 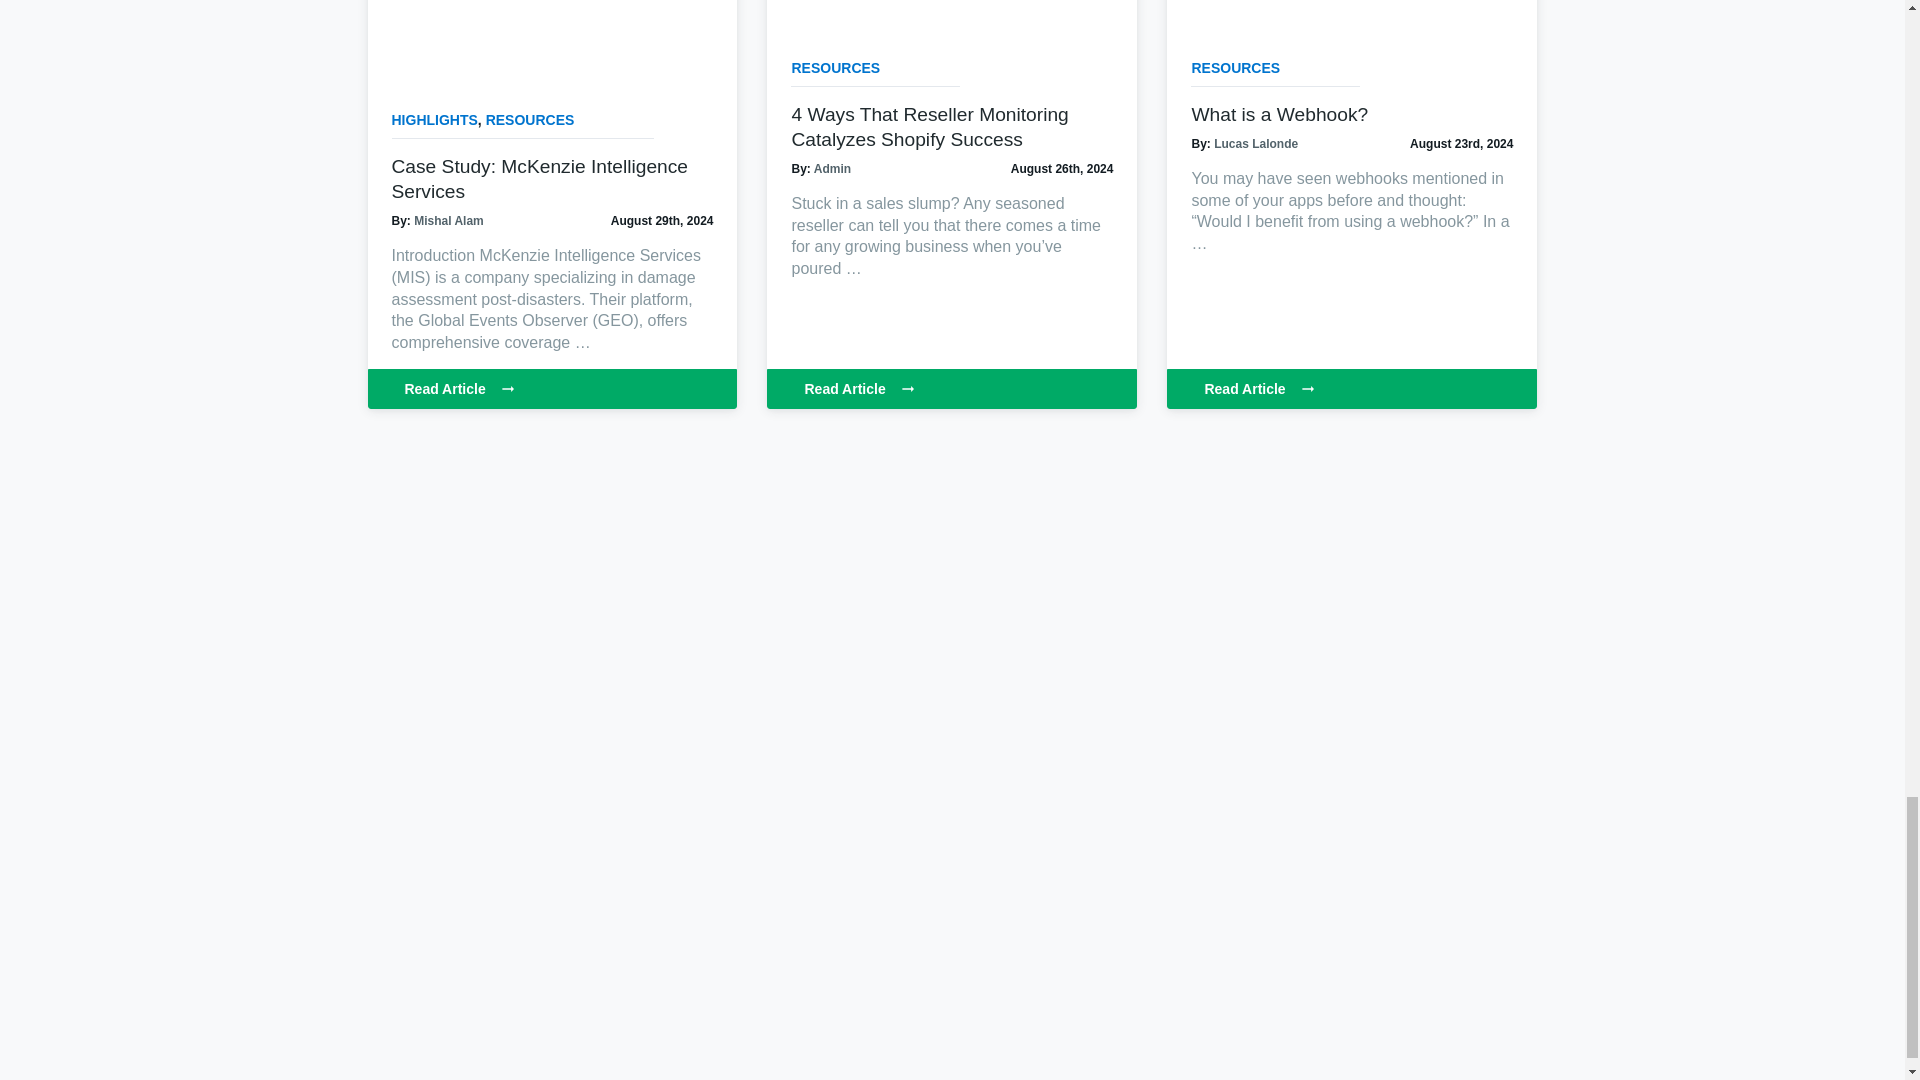 I want to click on RESOURCES, so click(x=835, y=68).